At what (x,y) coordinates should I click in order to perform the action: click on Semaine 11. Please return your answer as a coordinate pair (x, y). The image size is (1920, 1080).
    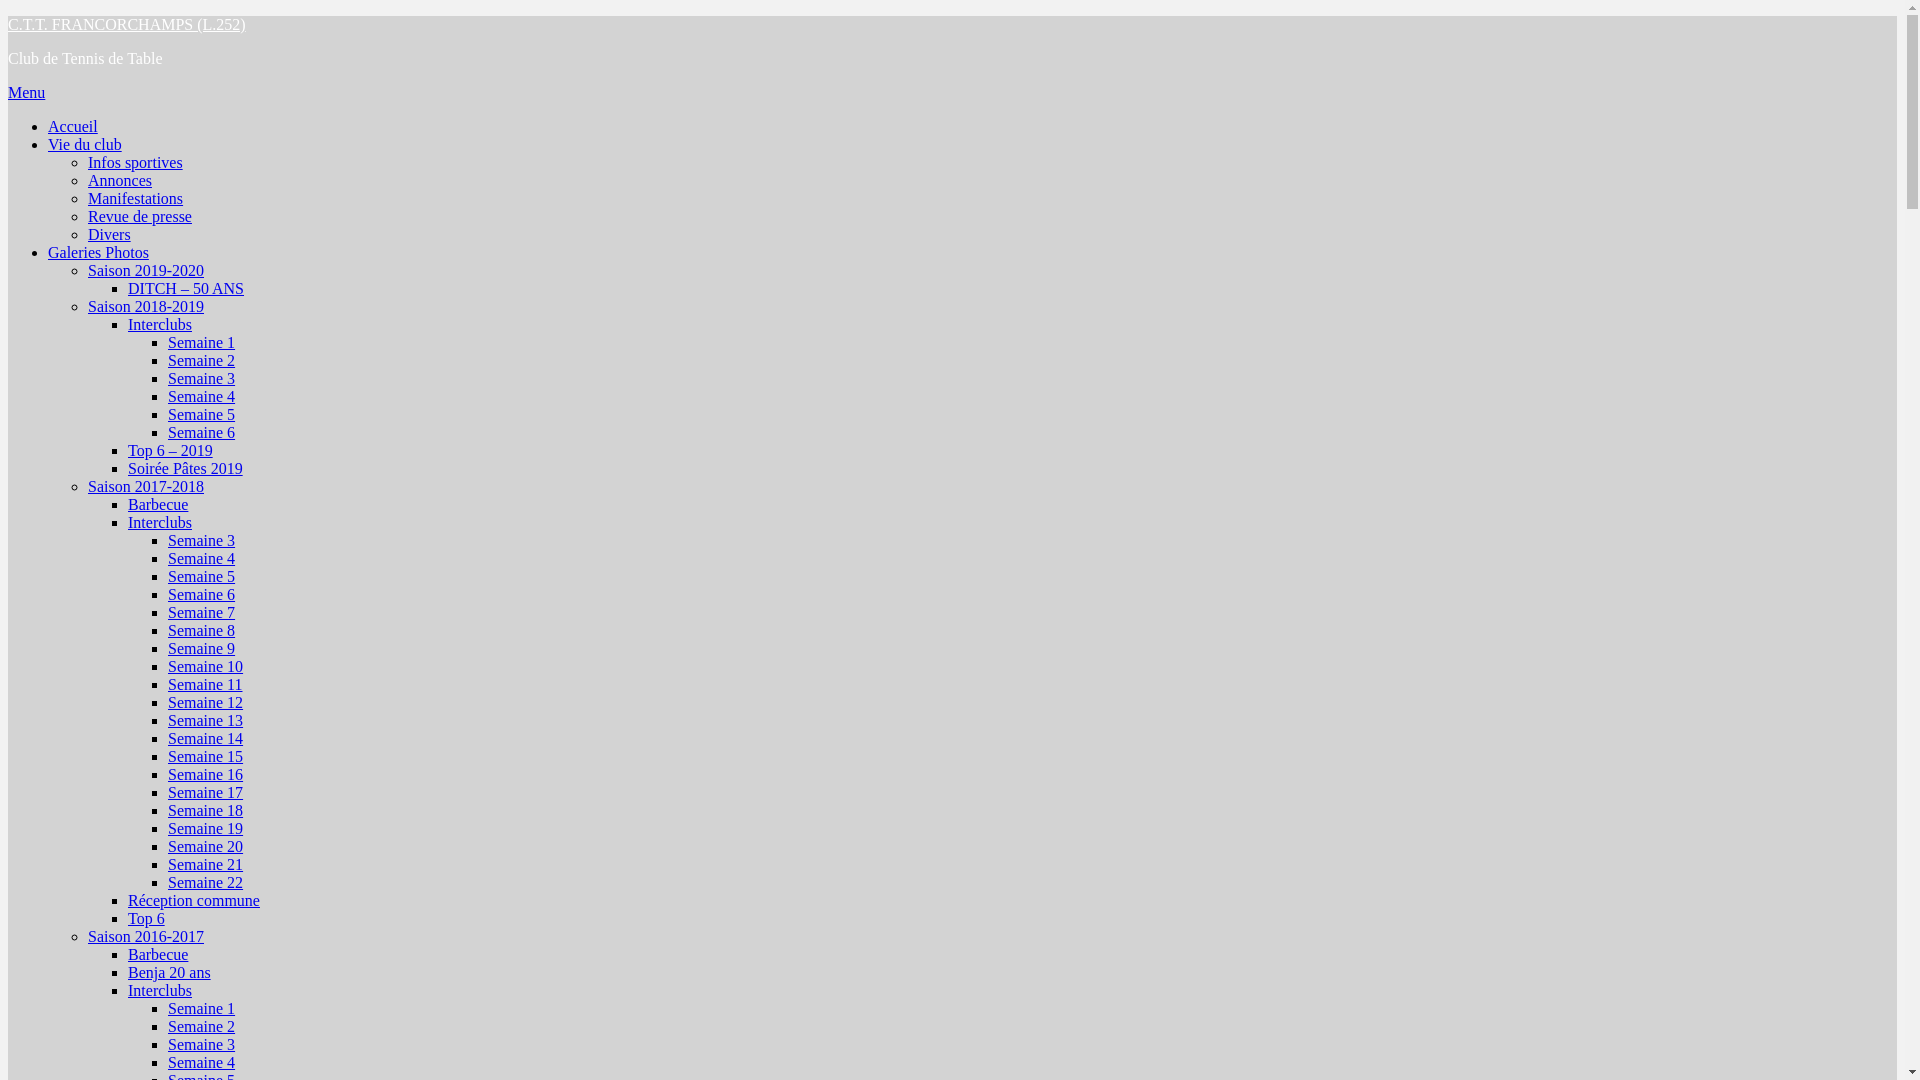
    Looking at the image, I should click on (206, 684).